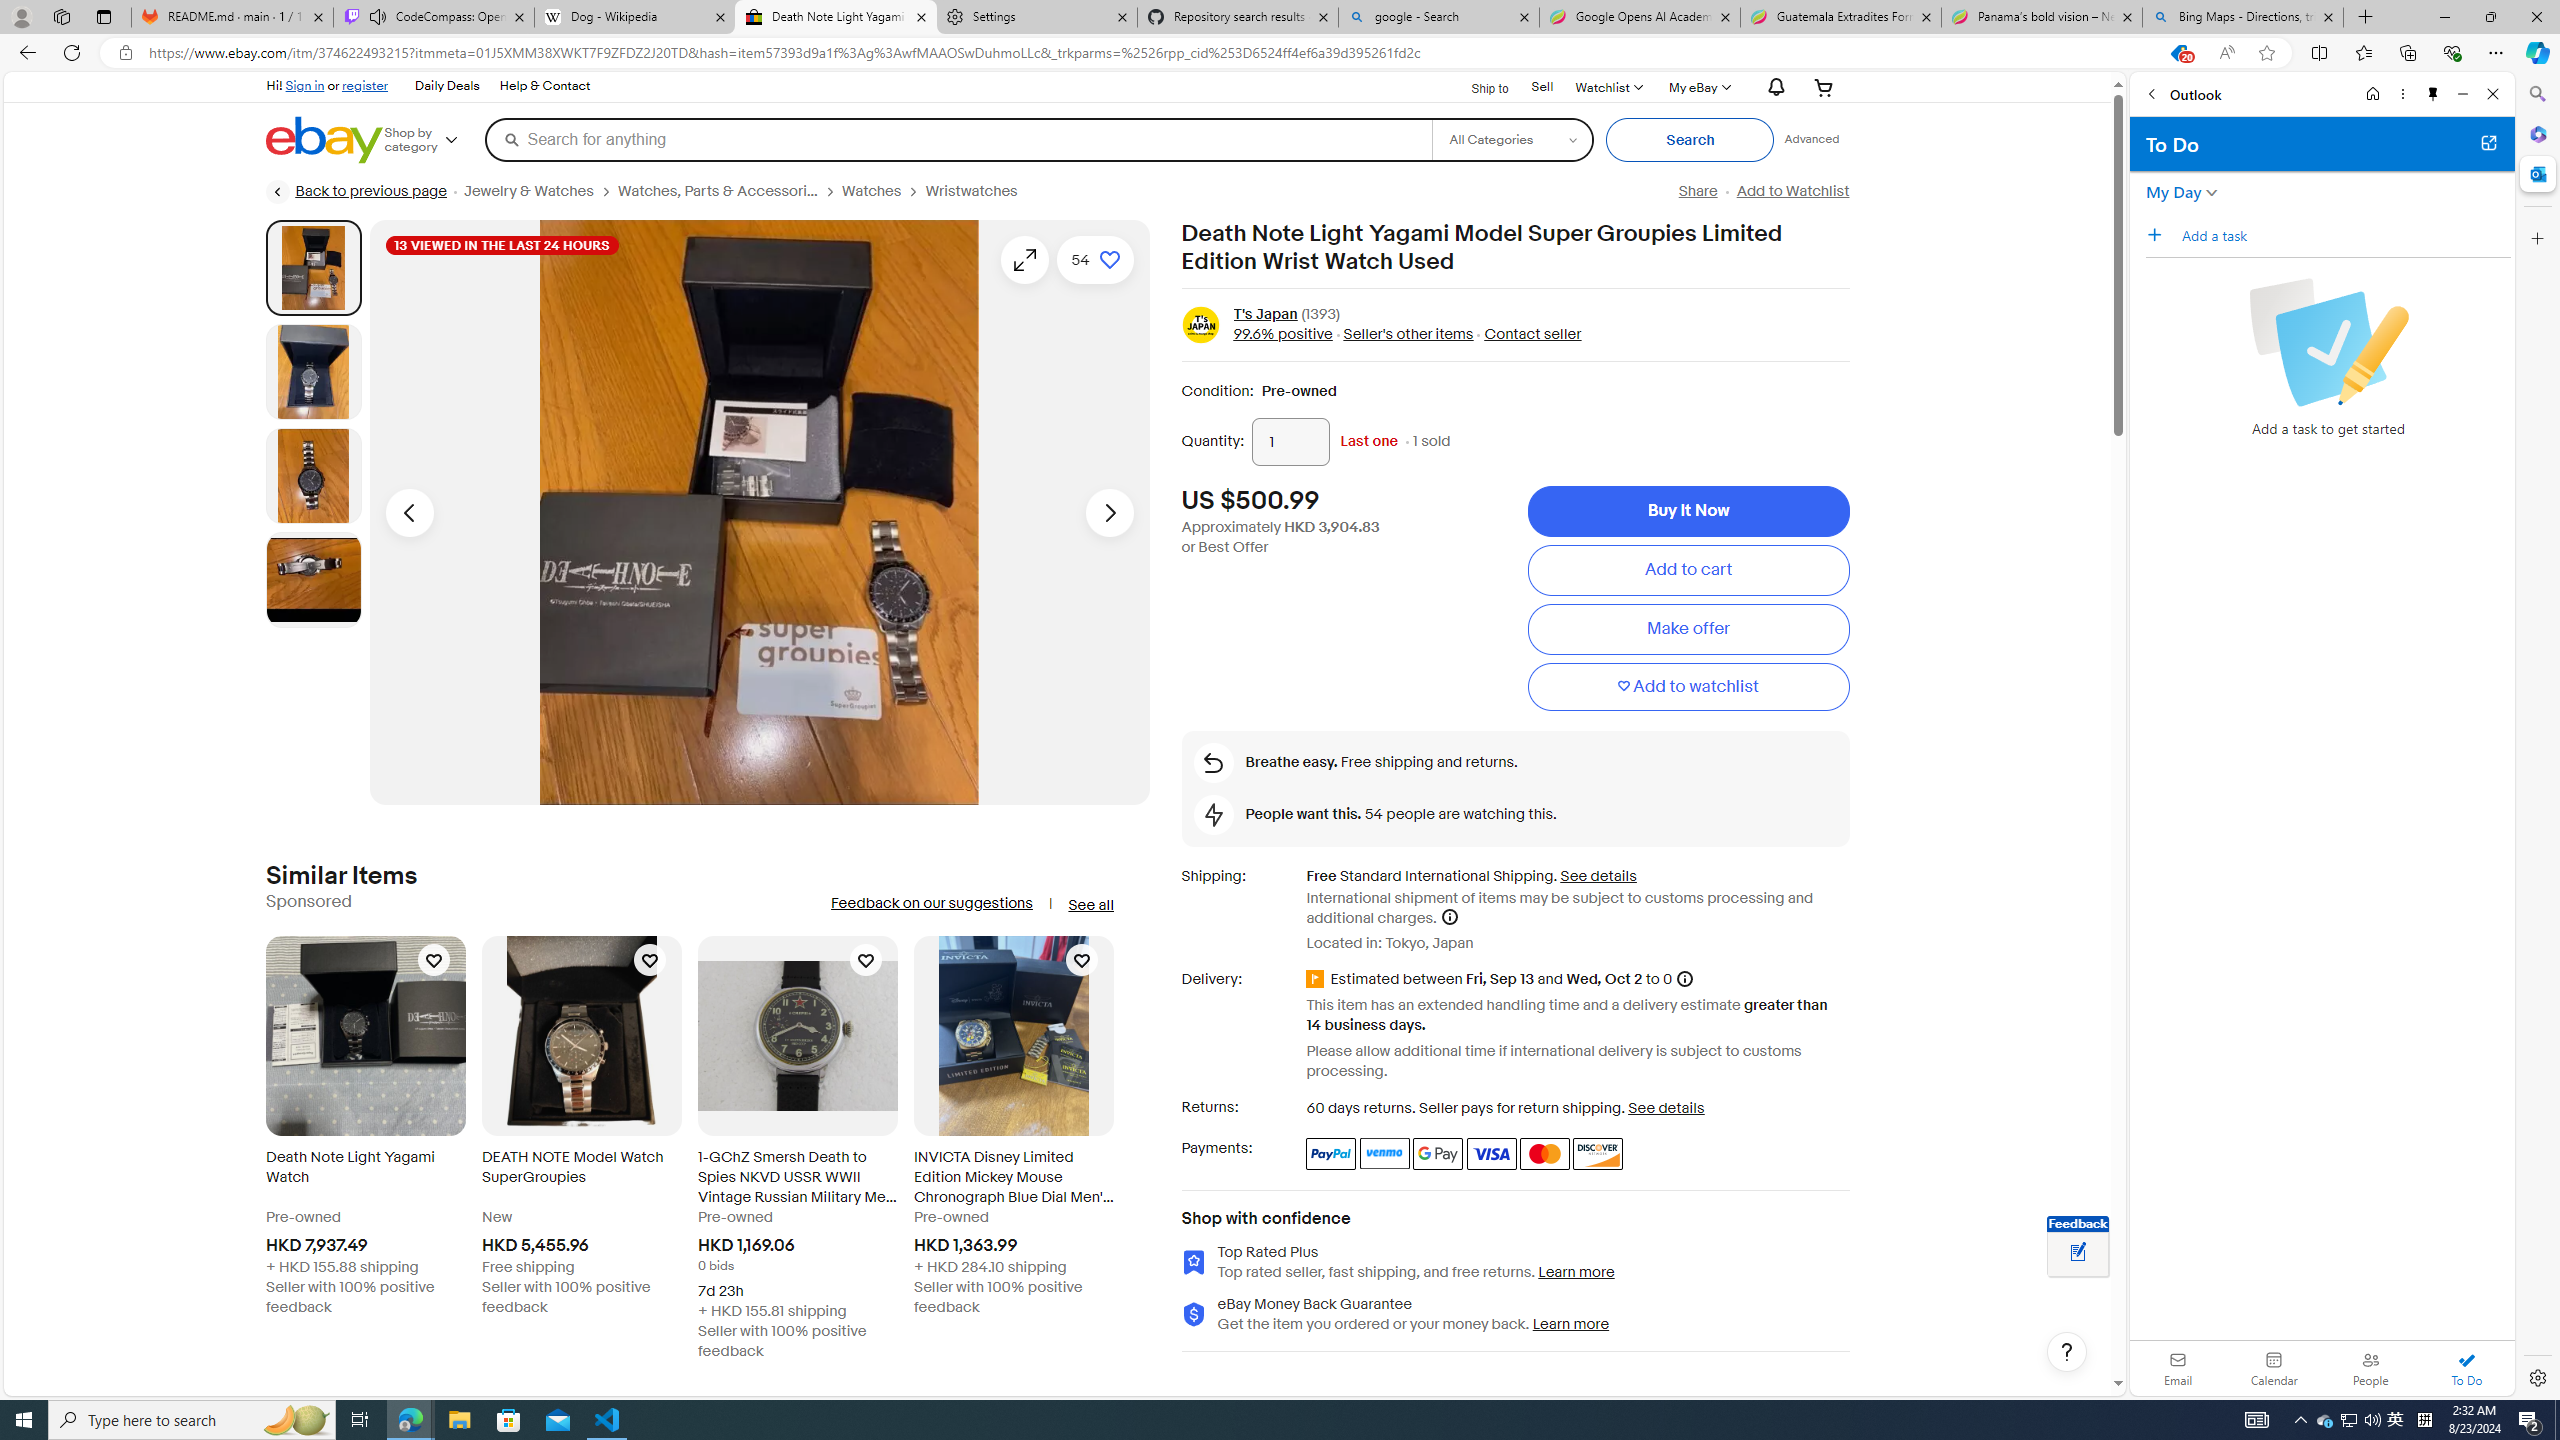 Image resolution: width=2560 pixels, height=1440 pixels. Describe the element at coordinates (634, 17) in the screenshot. I see `Dog - Wikipedia` at that location.